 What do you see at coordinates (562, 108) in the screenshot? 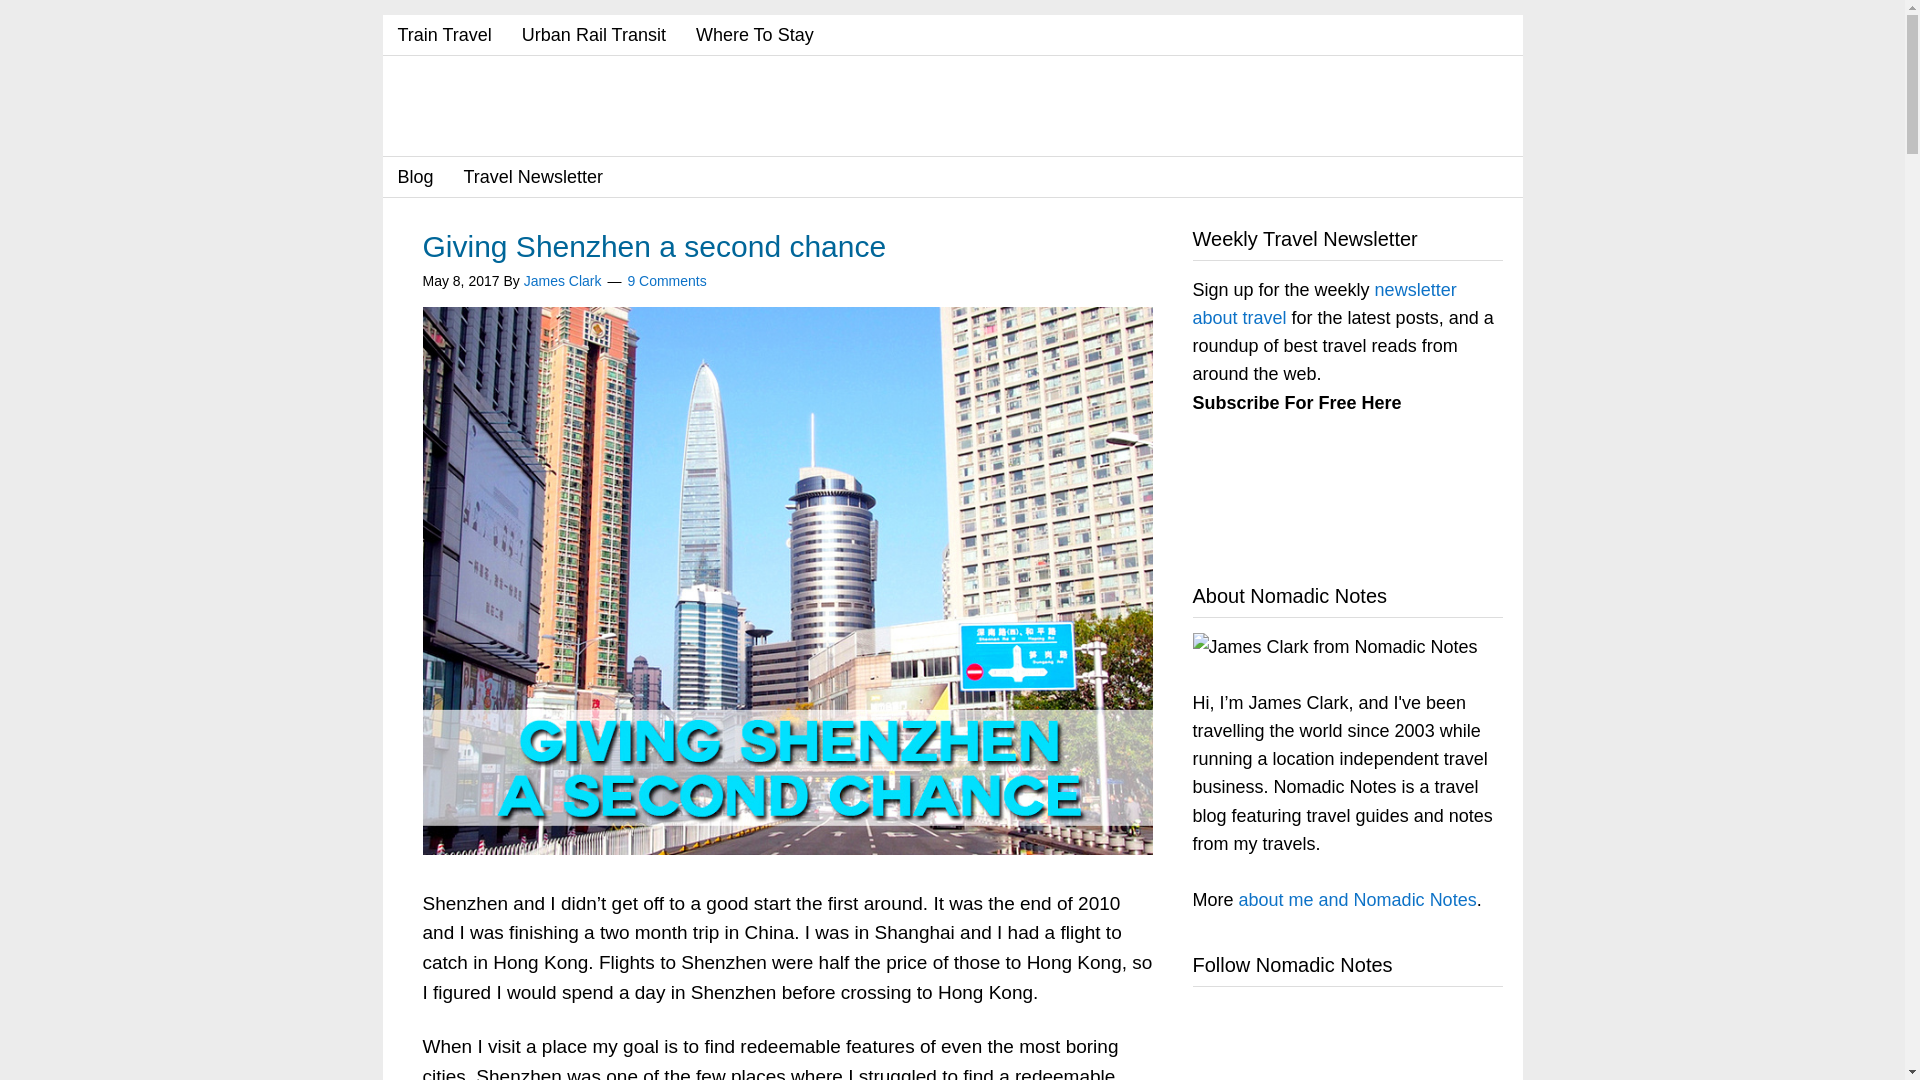
I see `Nomadic Notes` at bounding box center [562, 108].